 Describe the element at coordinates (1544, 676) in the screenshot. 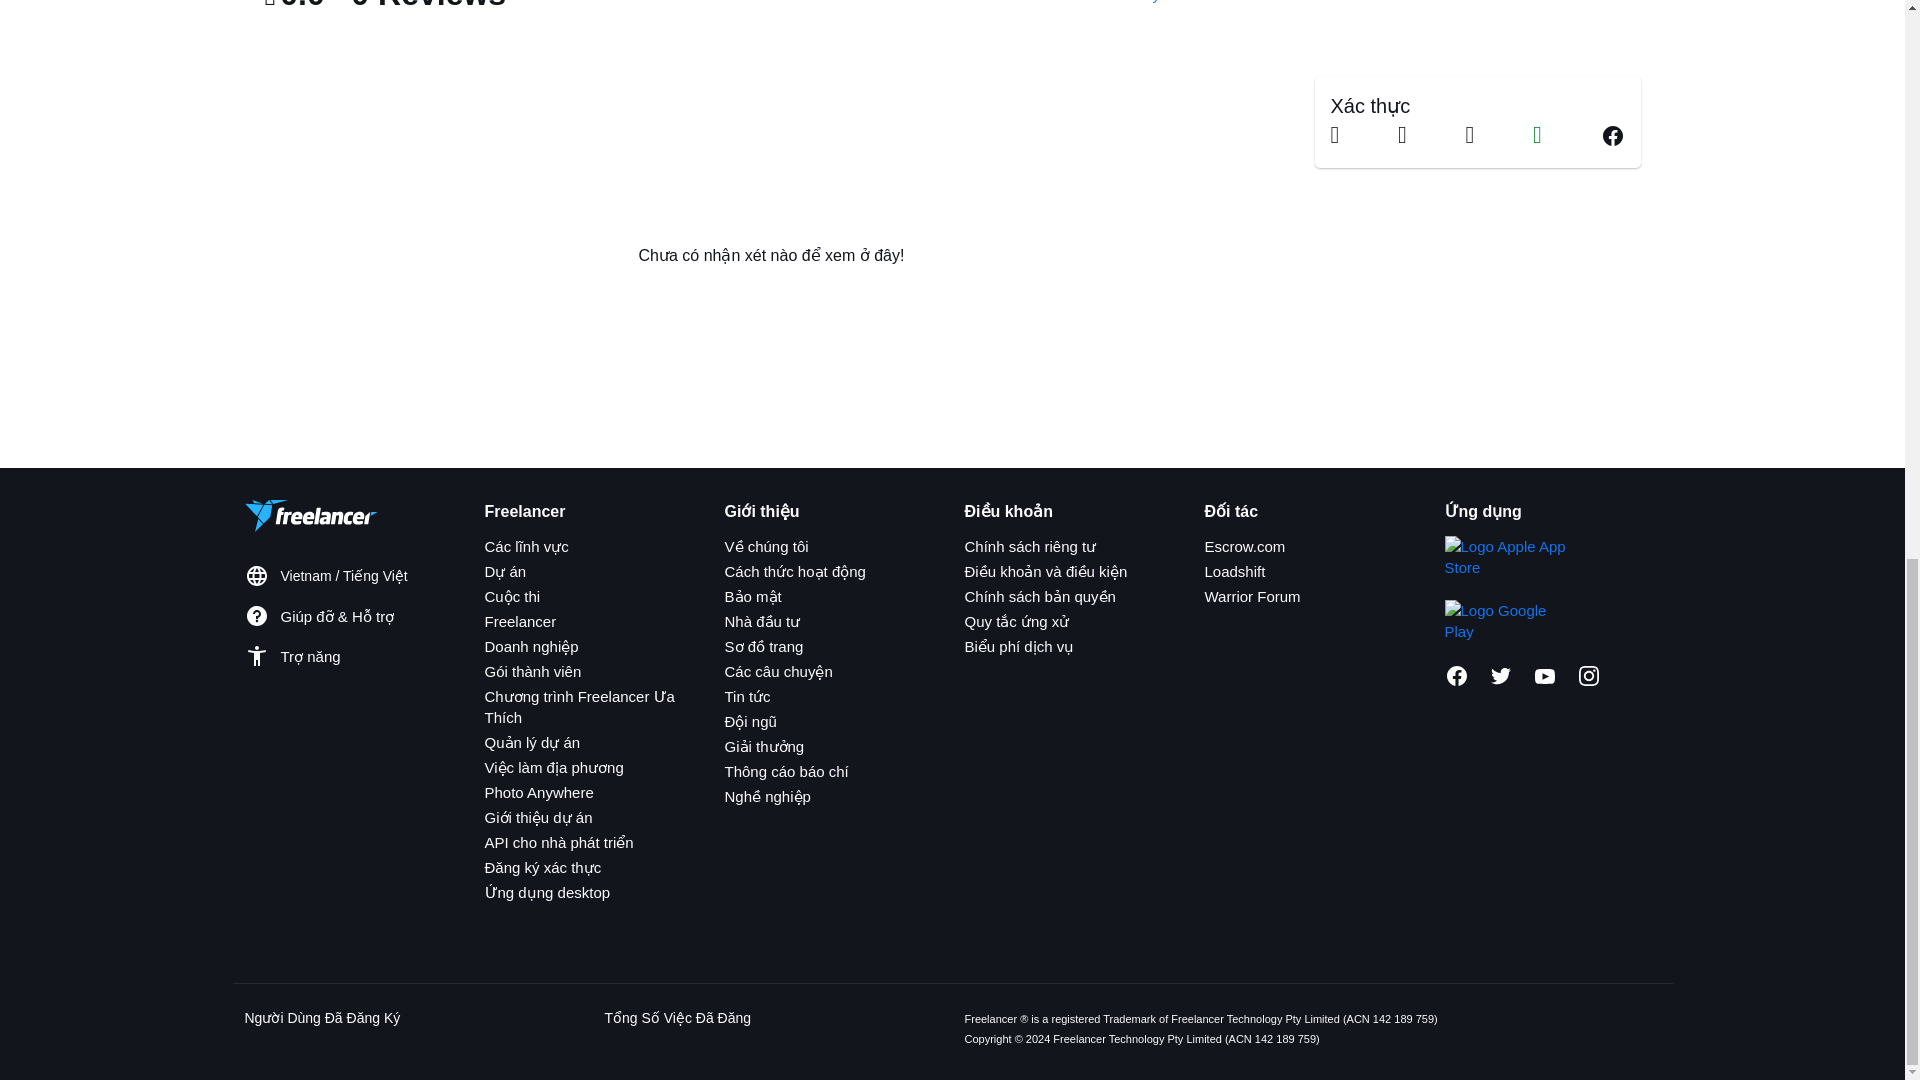

I see `YouTube` at that location.